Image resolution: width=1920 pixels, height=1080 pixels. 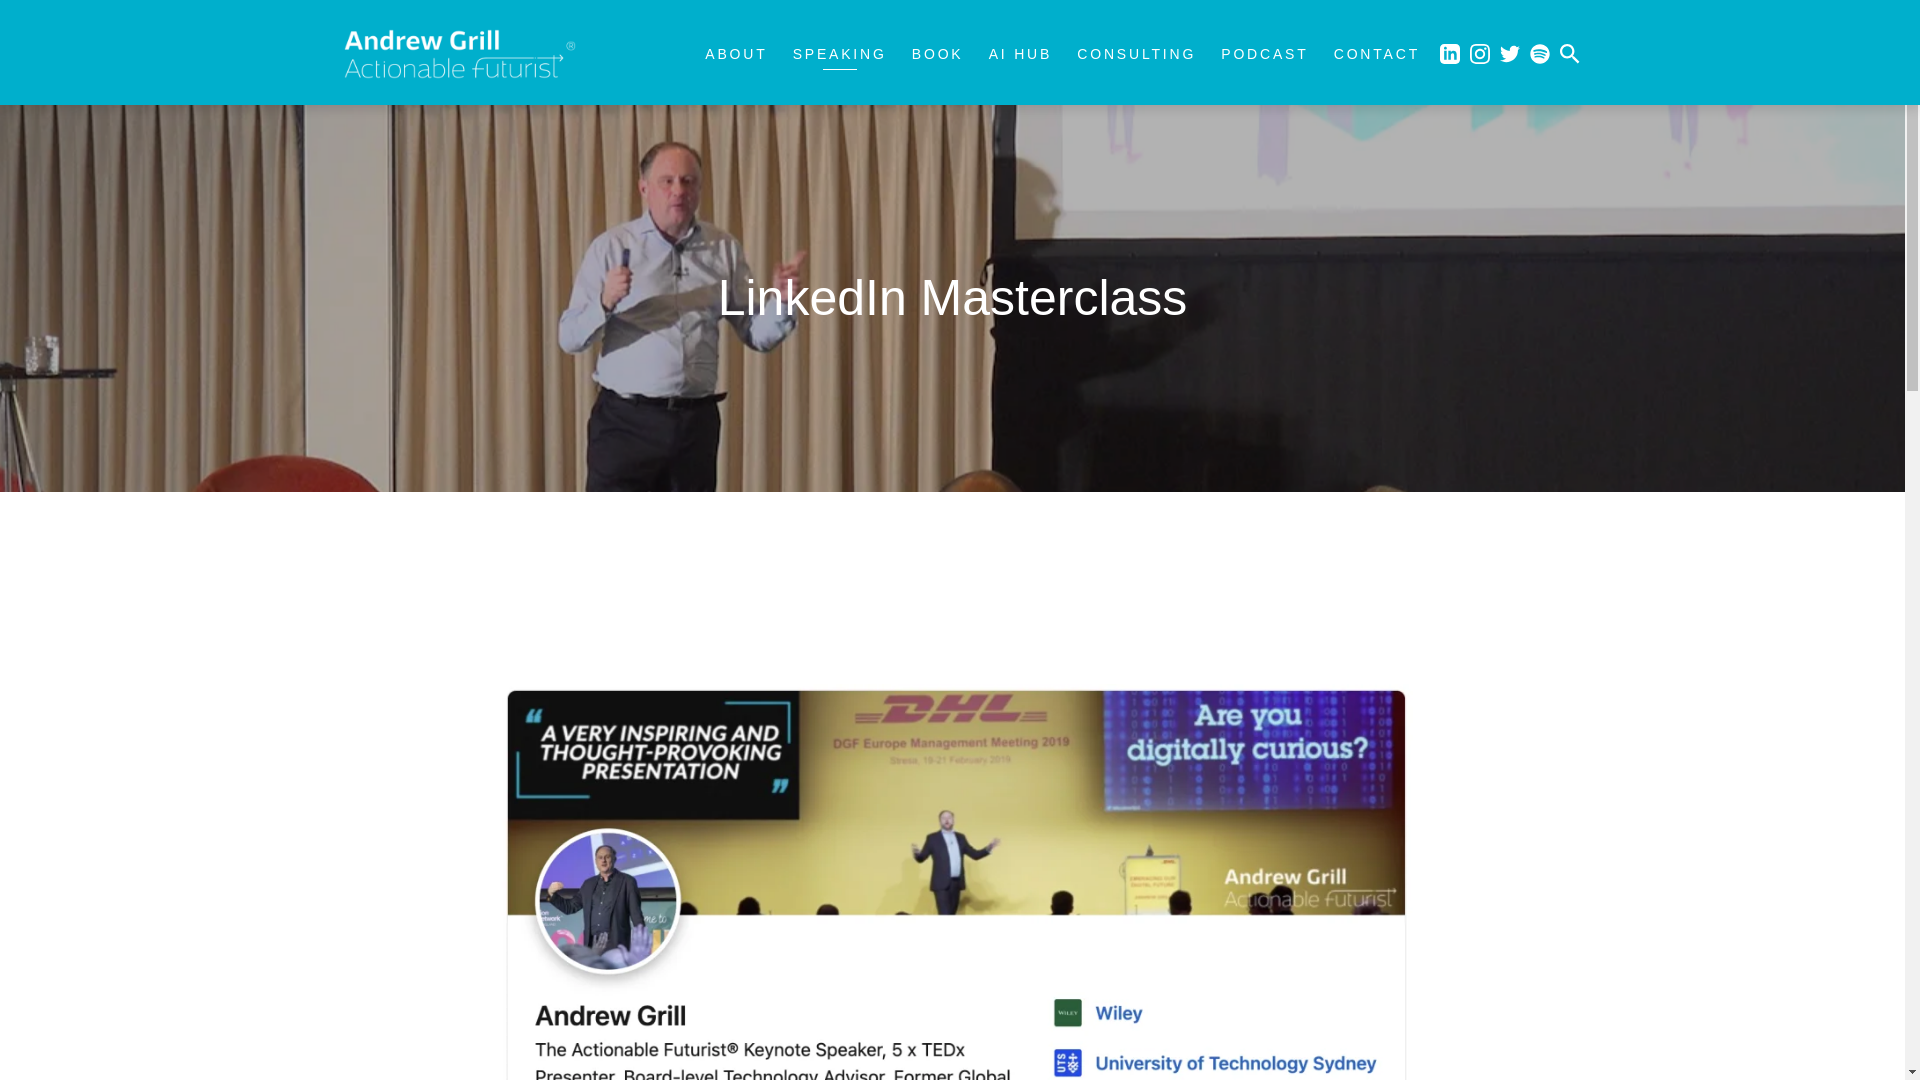 What do you see at coordinates (1020, 54) in the screenshot?
I see `AI HUB` at bounding box center [1020, 54].